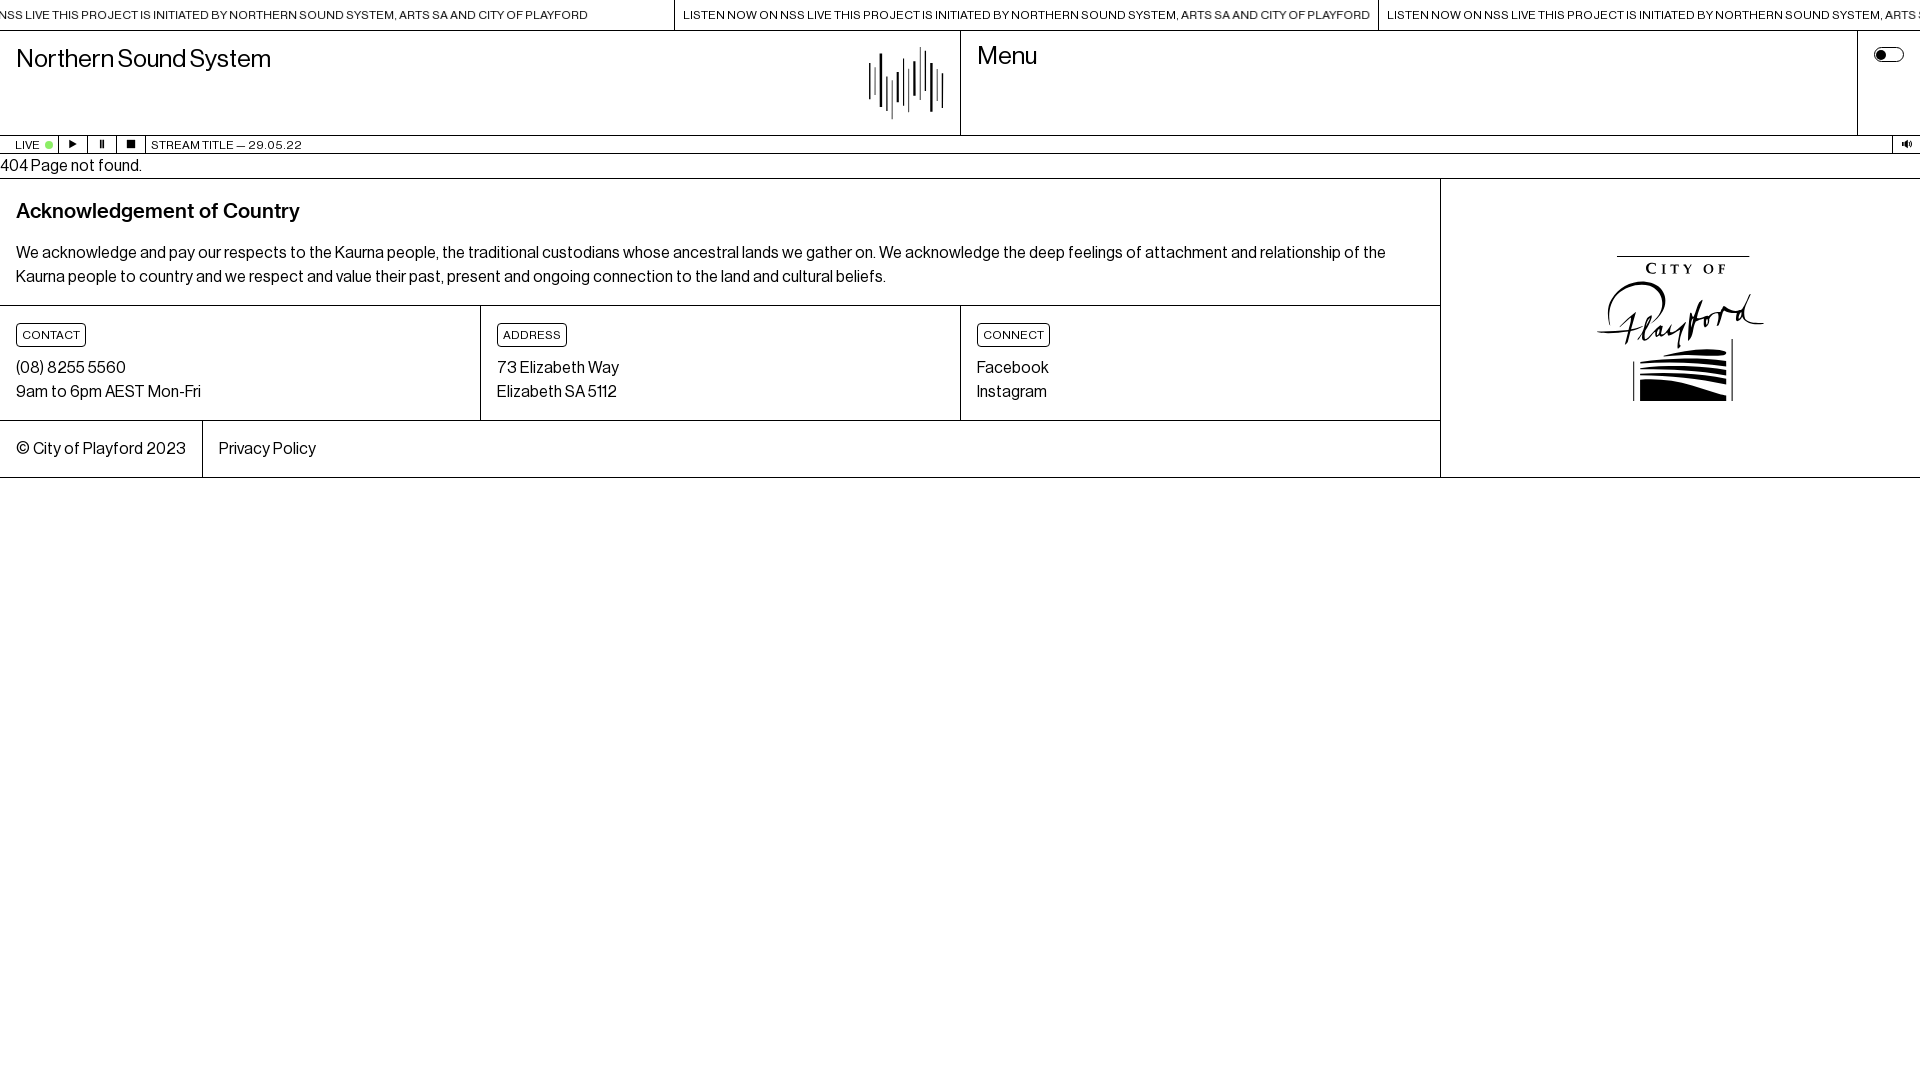  What do you see at coordinates (480, 84) in the screenshot?
I see `Northern Sound System` at bounding box center [480, 84].